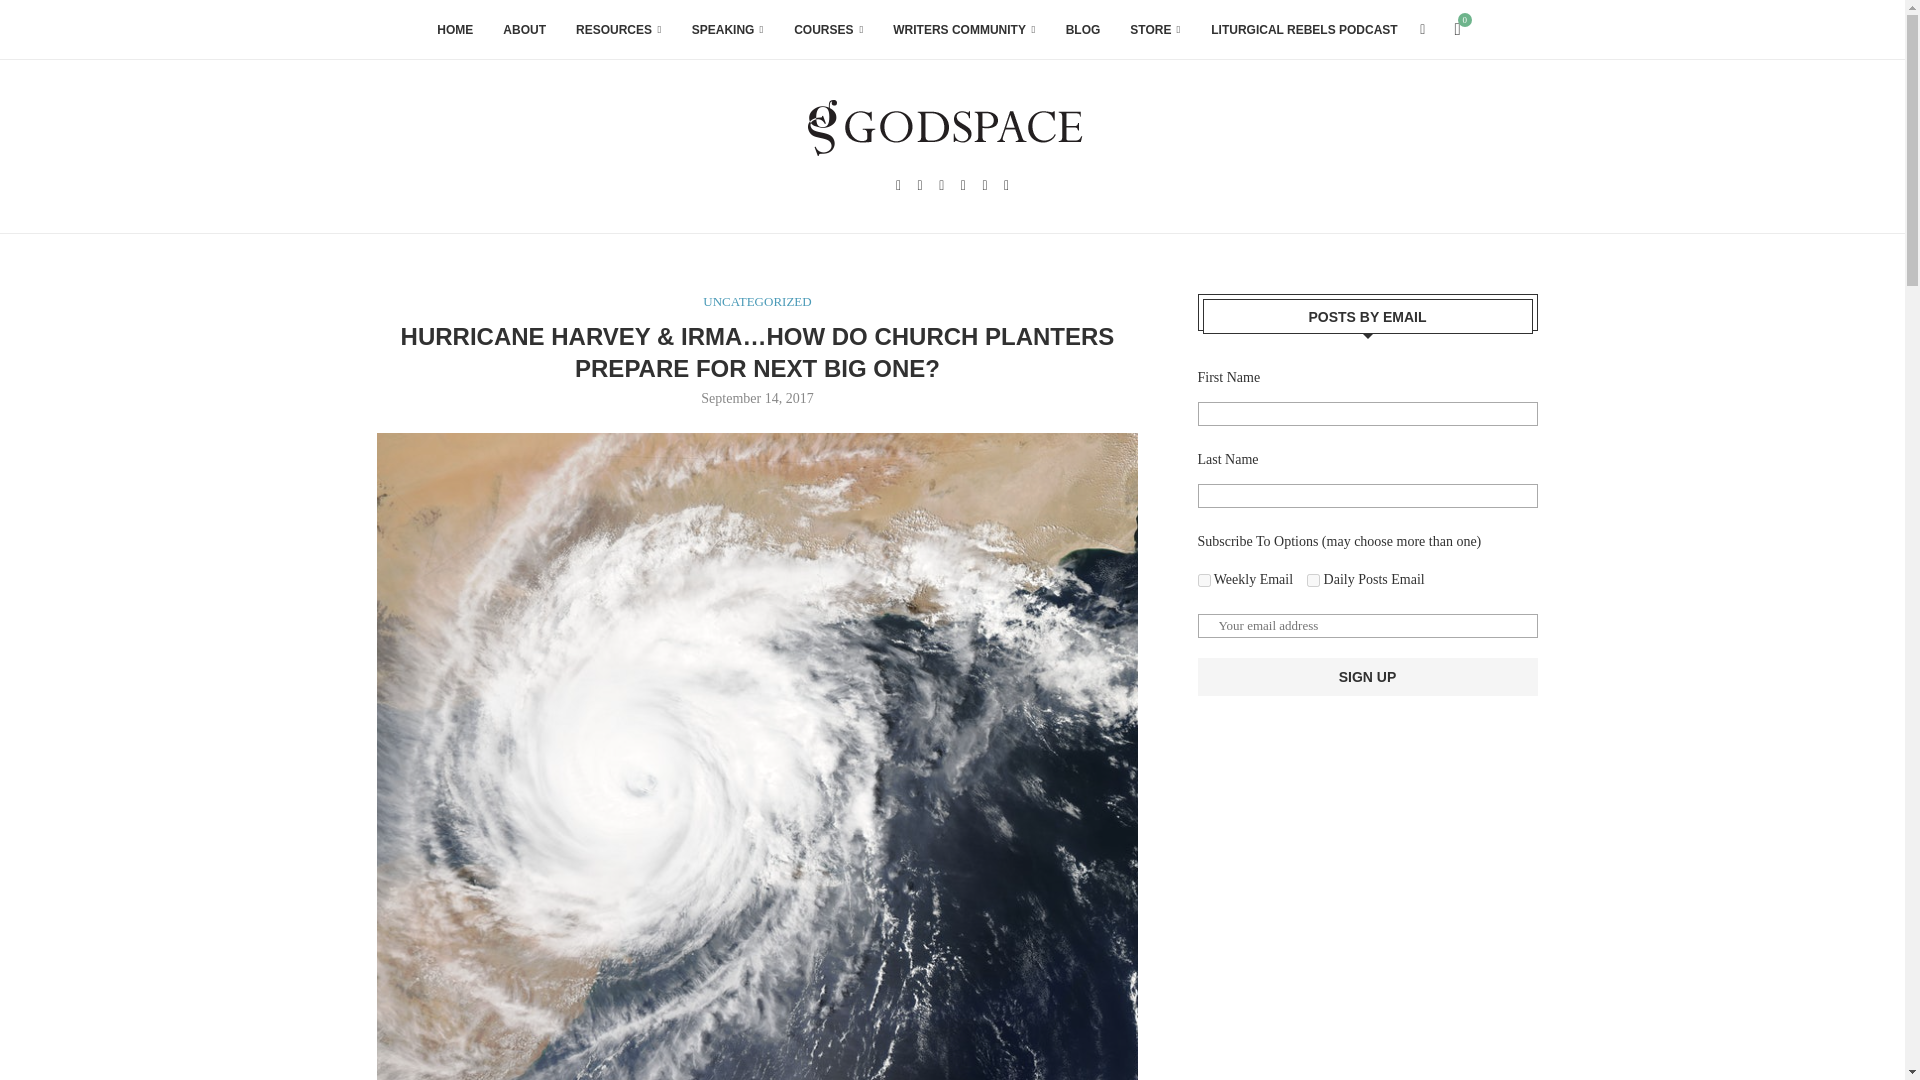  What do you see at coordinates (828, 30) in the screenshot?
I see `COURSES` at bounding box center [828, 30].